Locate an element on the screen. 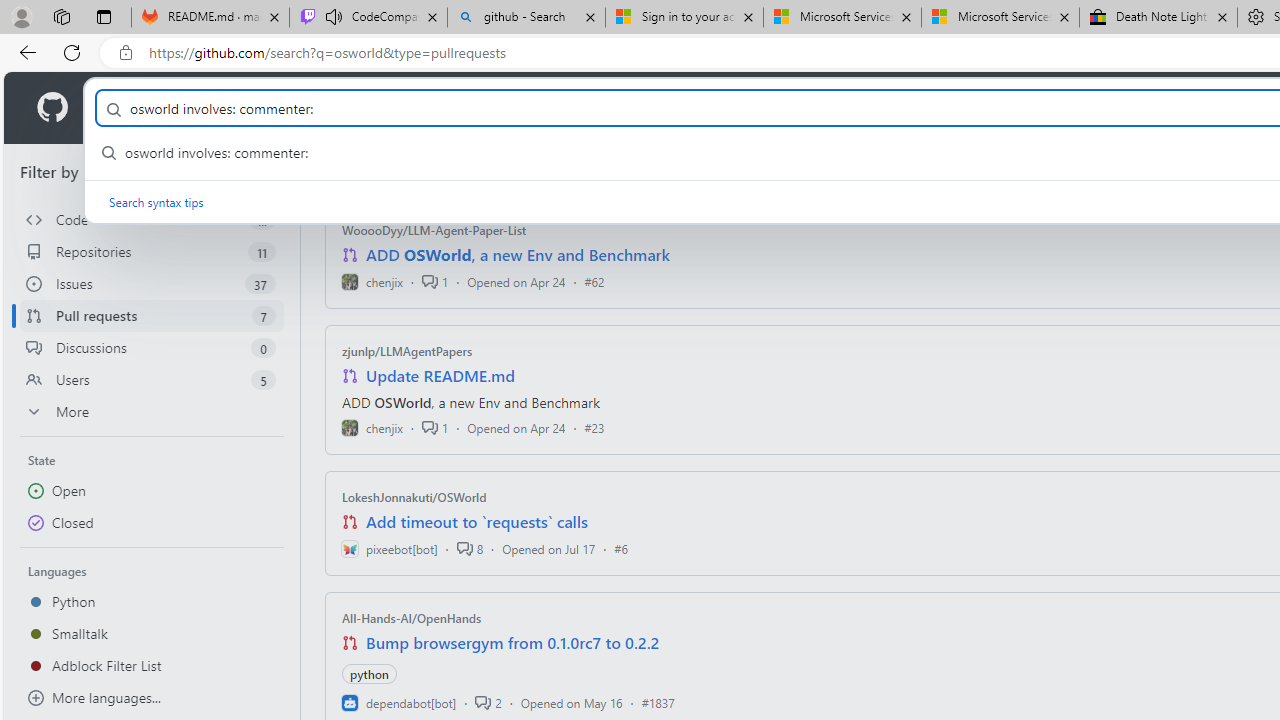 The height and width of the screenshot is (720, 1280). WooooDyy/LLM-Agent-Paper-List is located at coordinates (434, 230).